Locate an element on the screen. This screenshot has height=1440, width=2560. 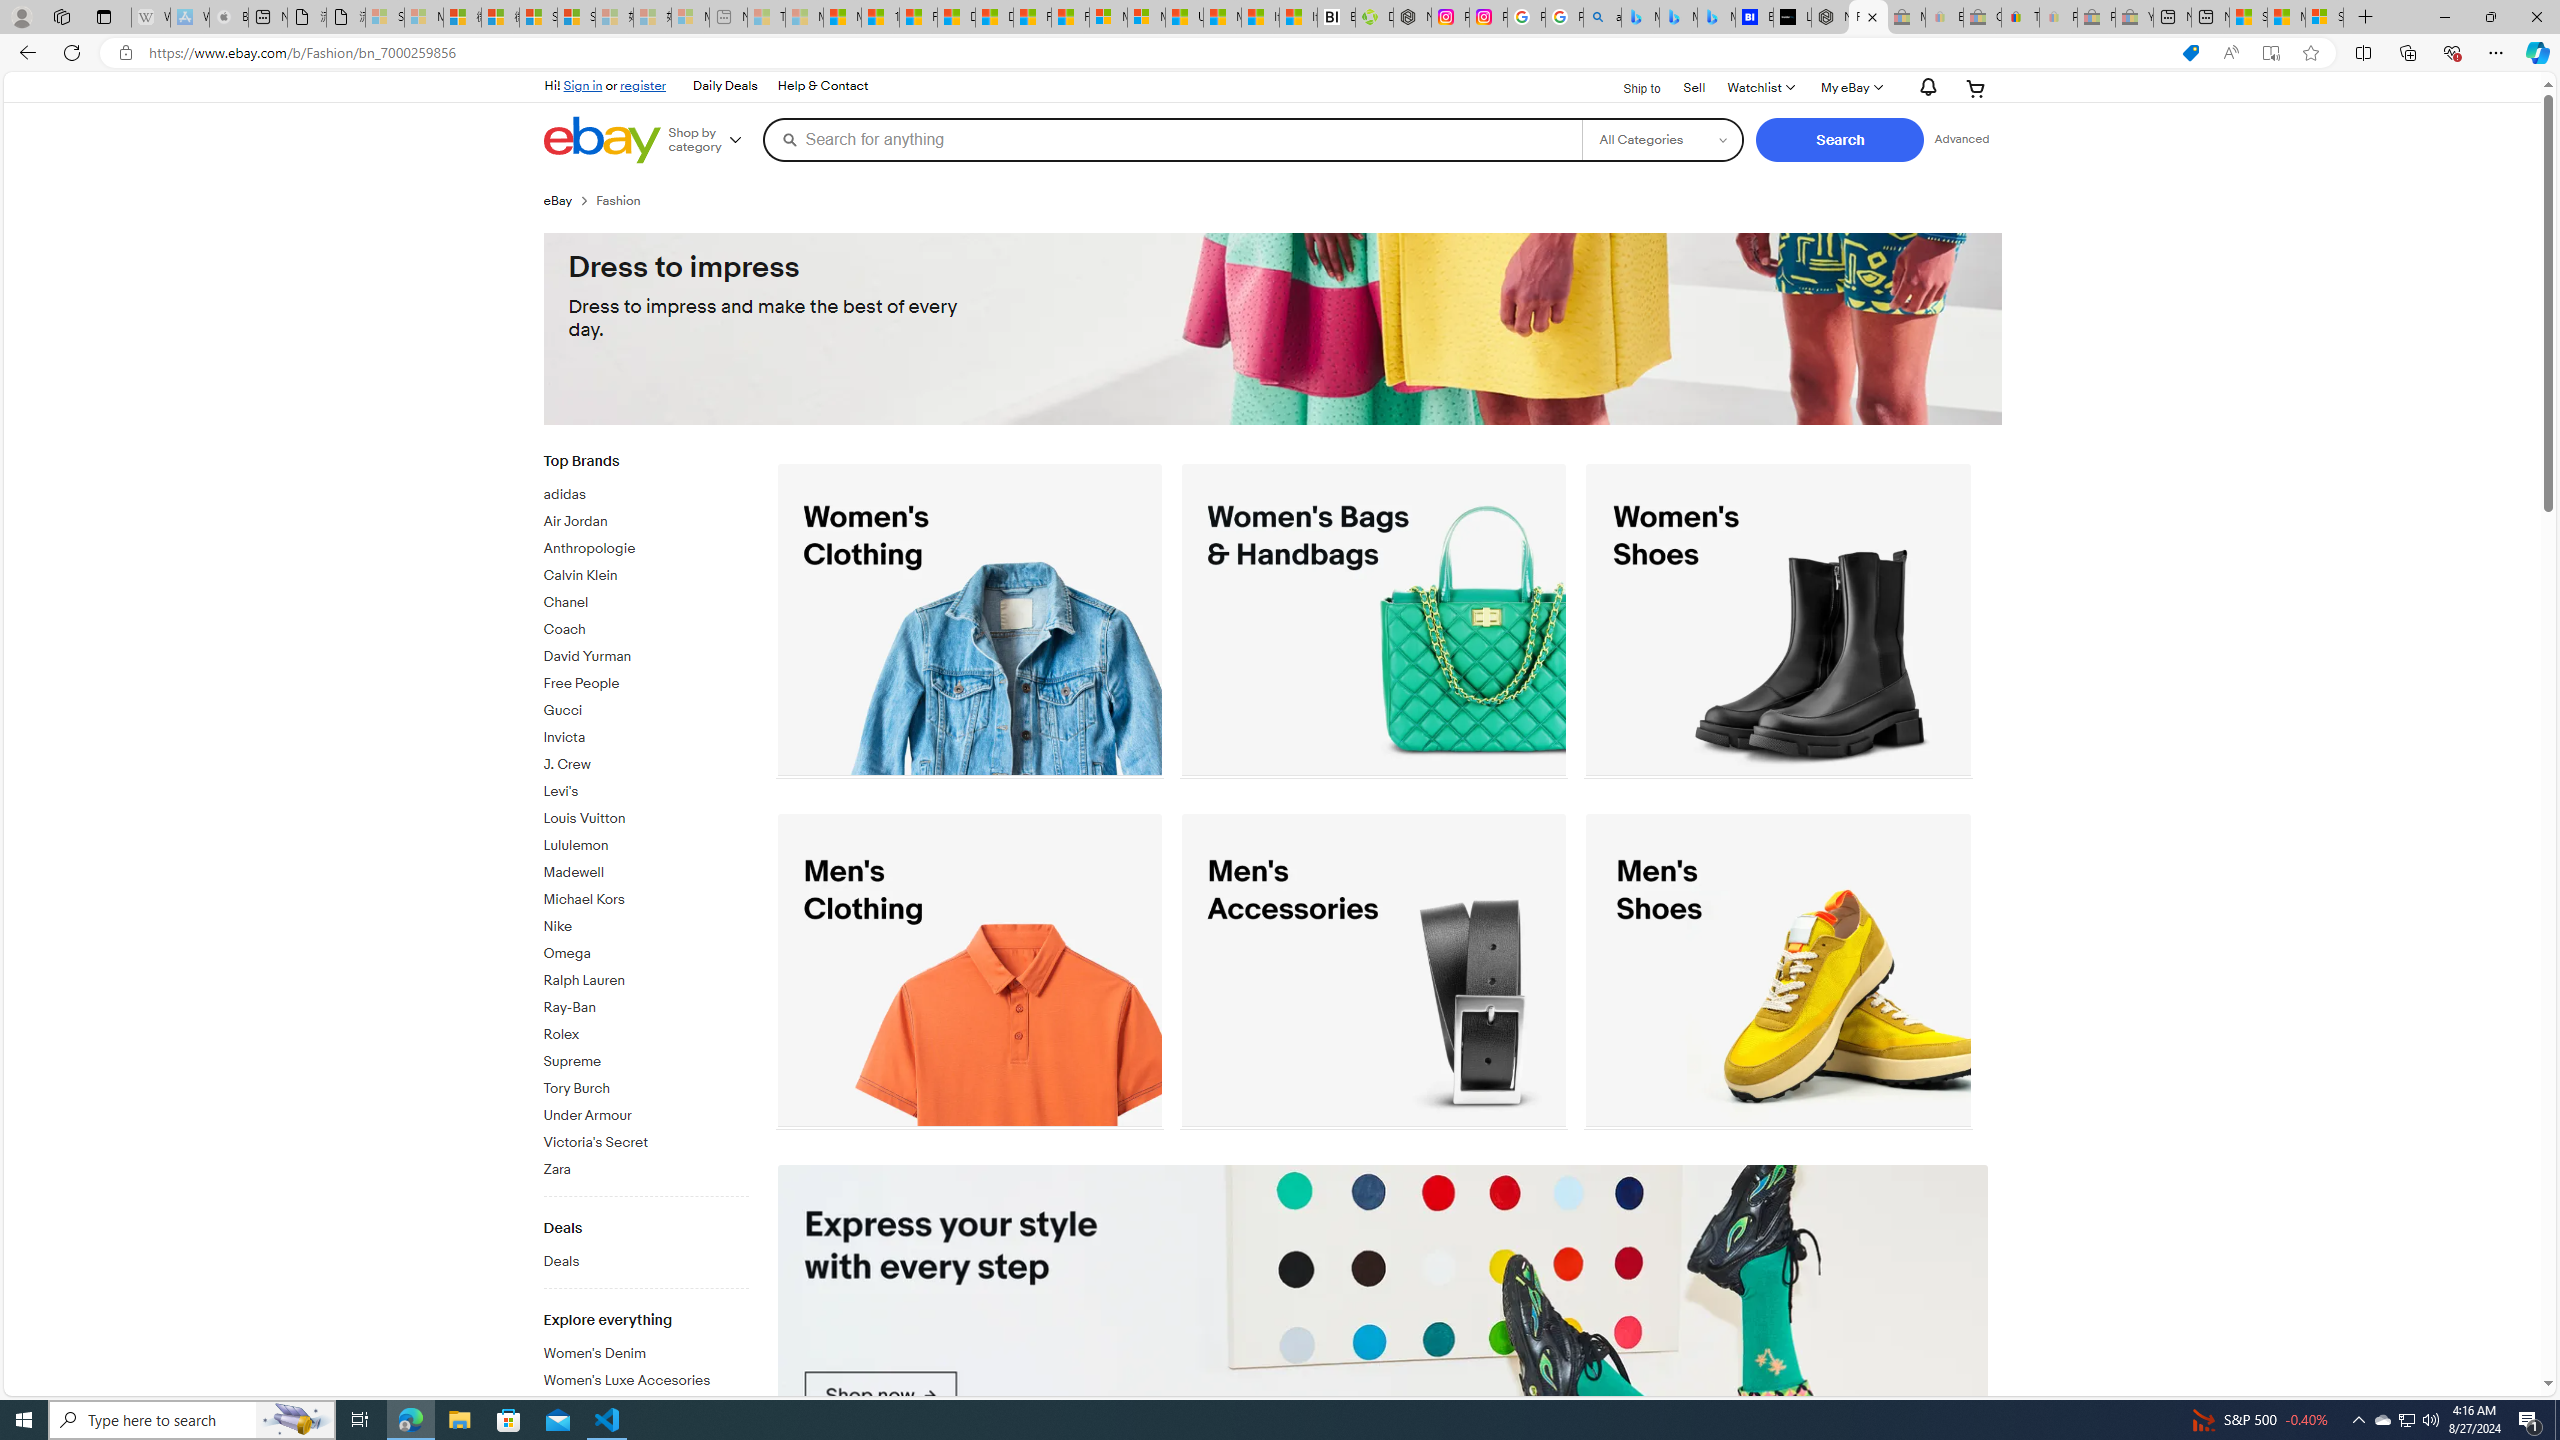
Buy iPad - Apple - Sleeping is located at coordinates (229, 17).